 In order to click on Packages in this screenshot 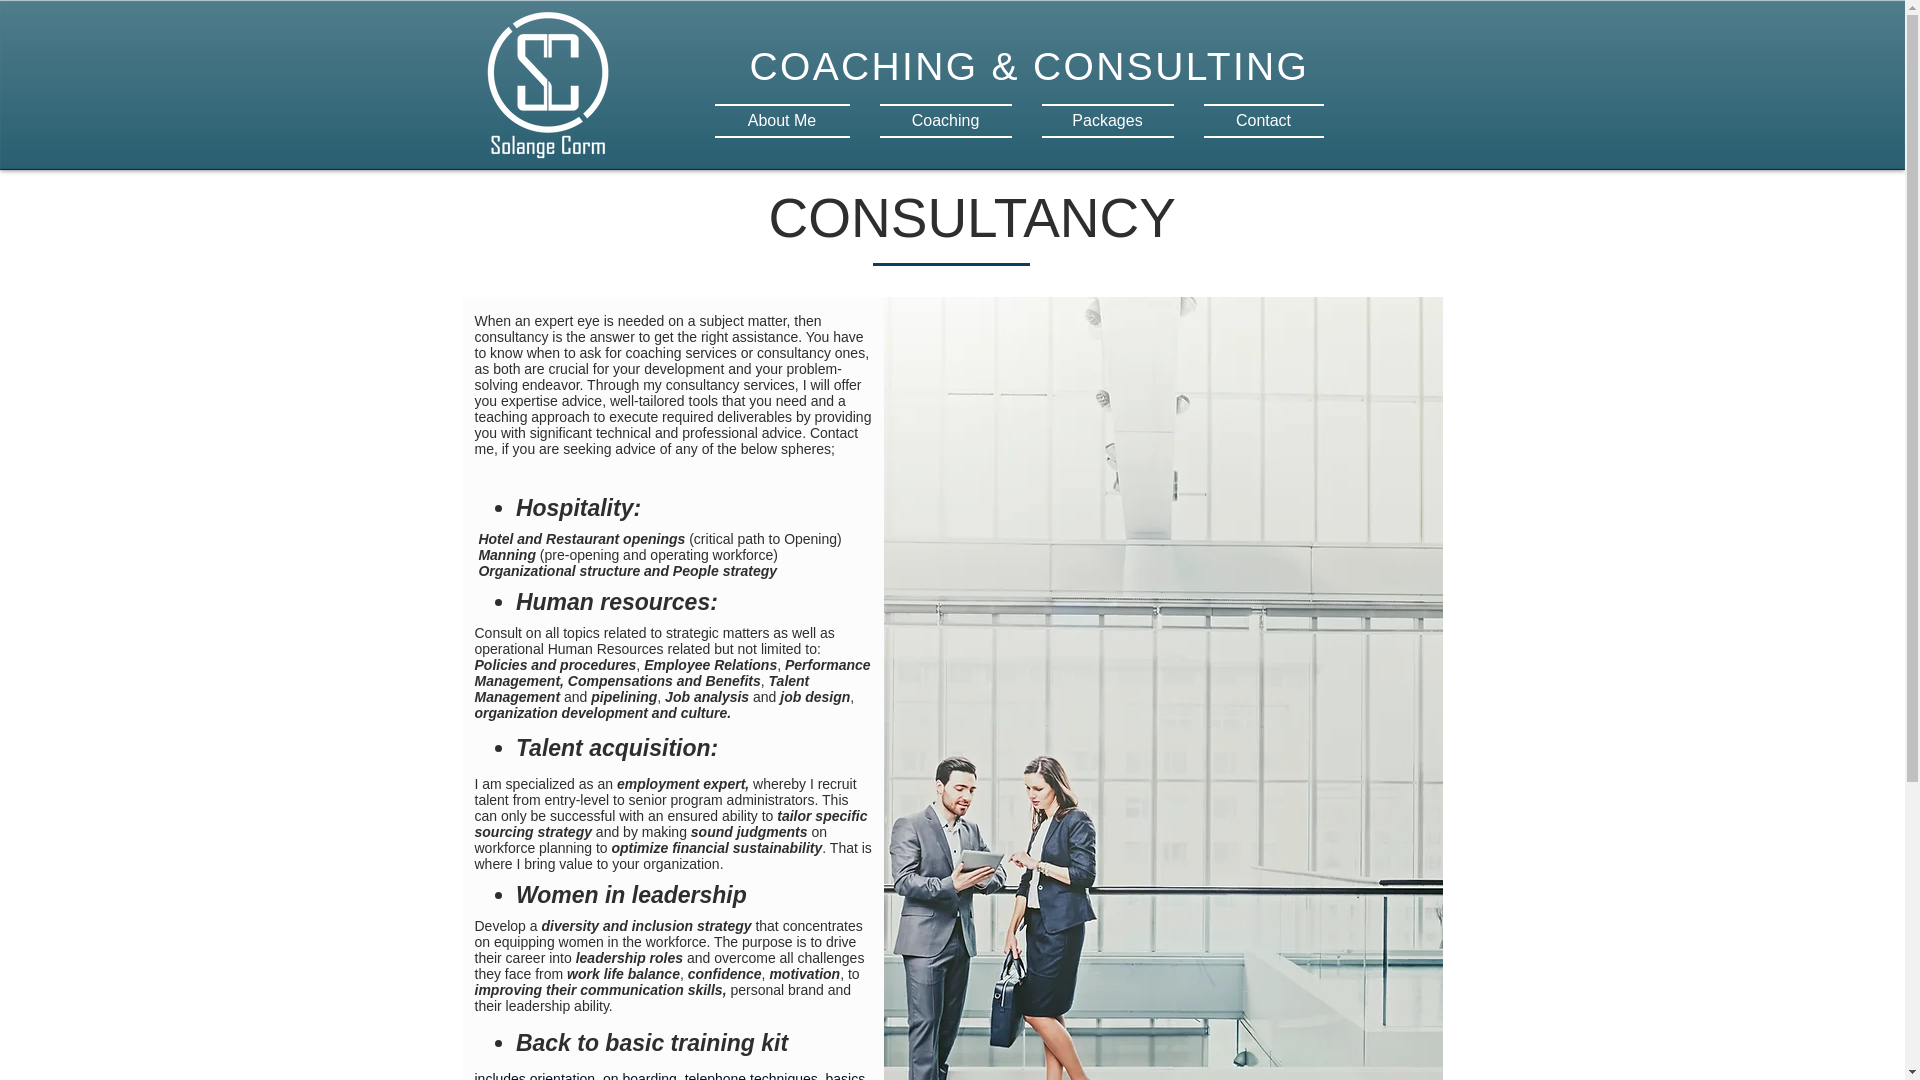, I will do `click(1106, 120)`.